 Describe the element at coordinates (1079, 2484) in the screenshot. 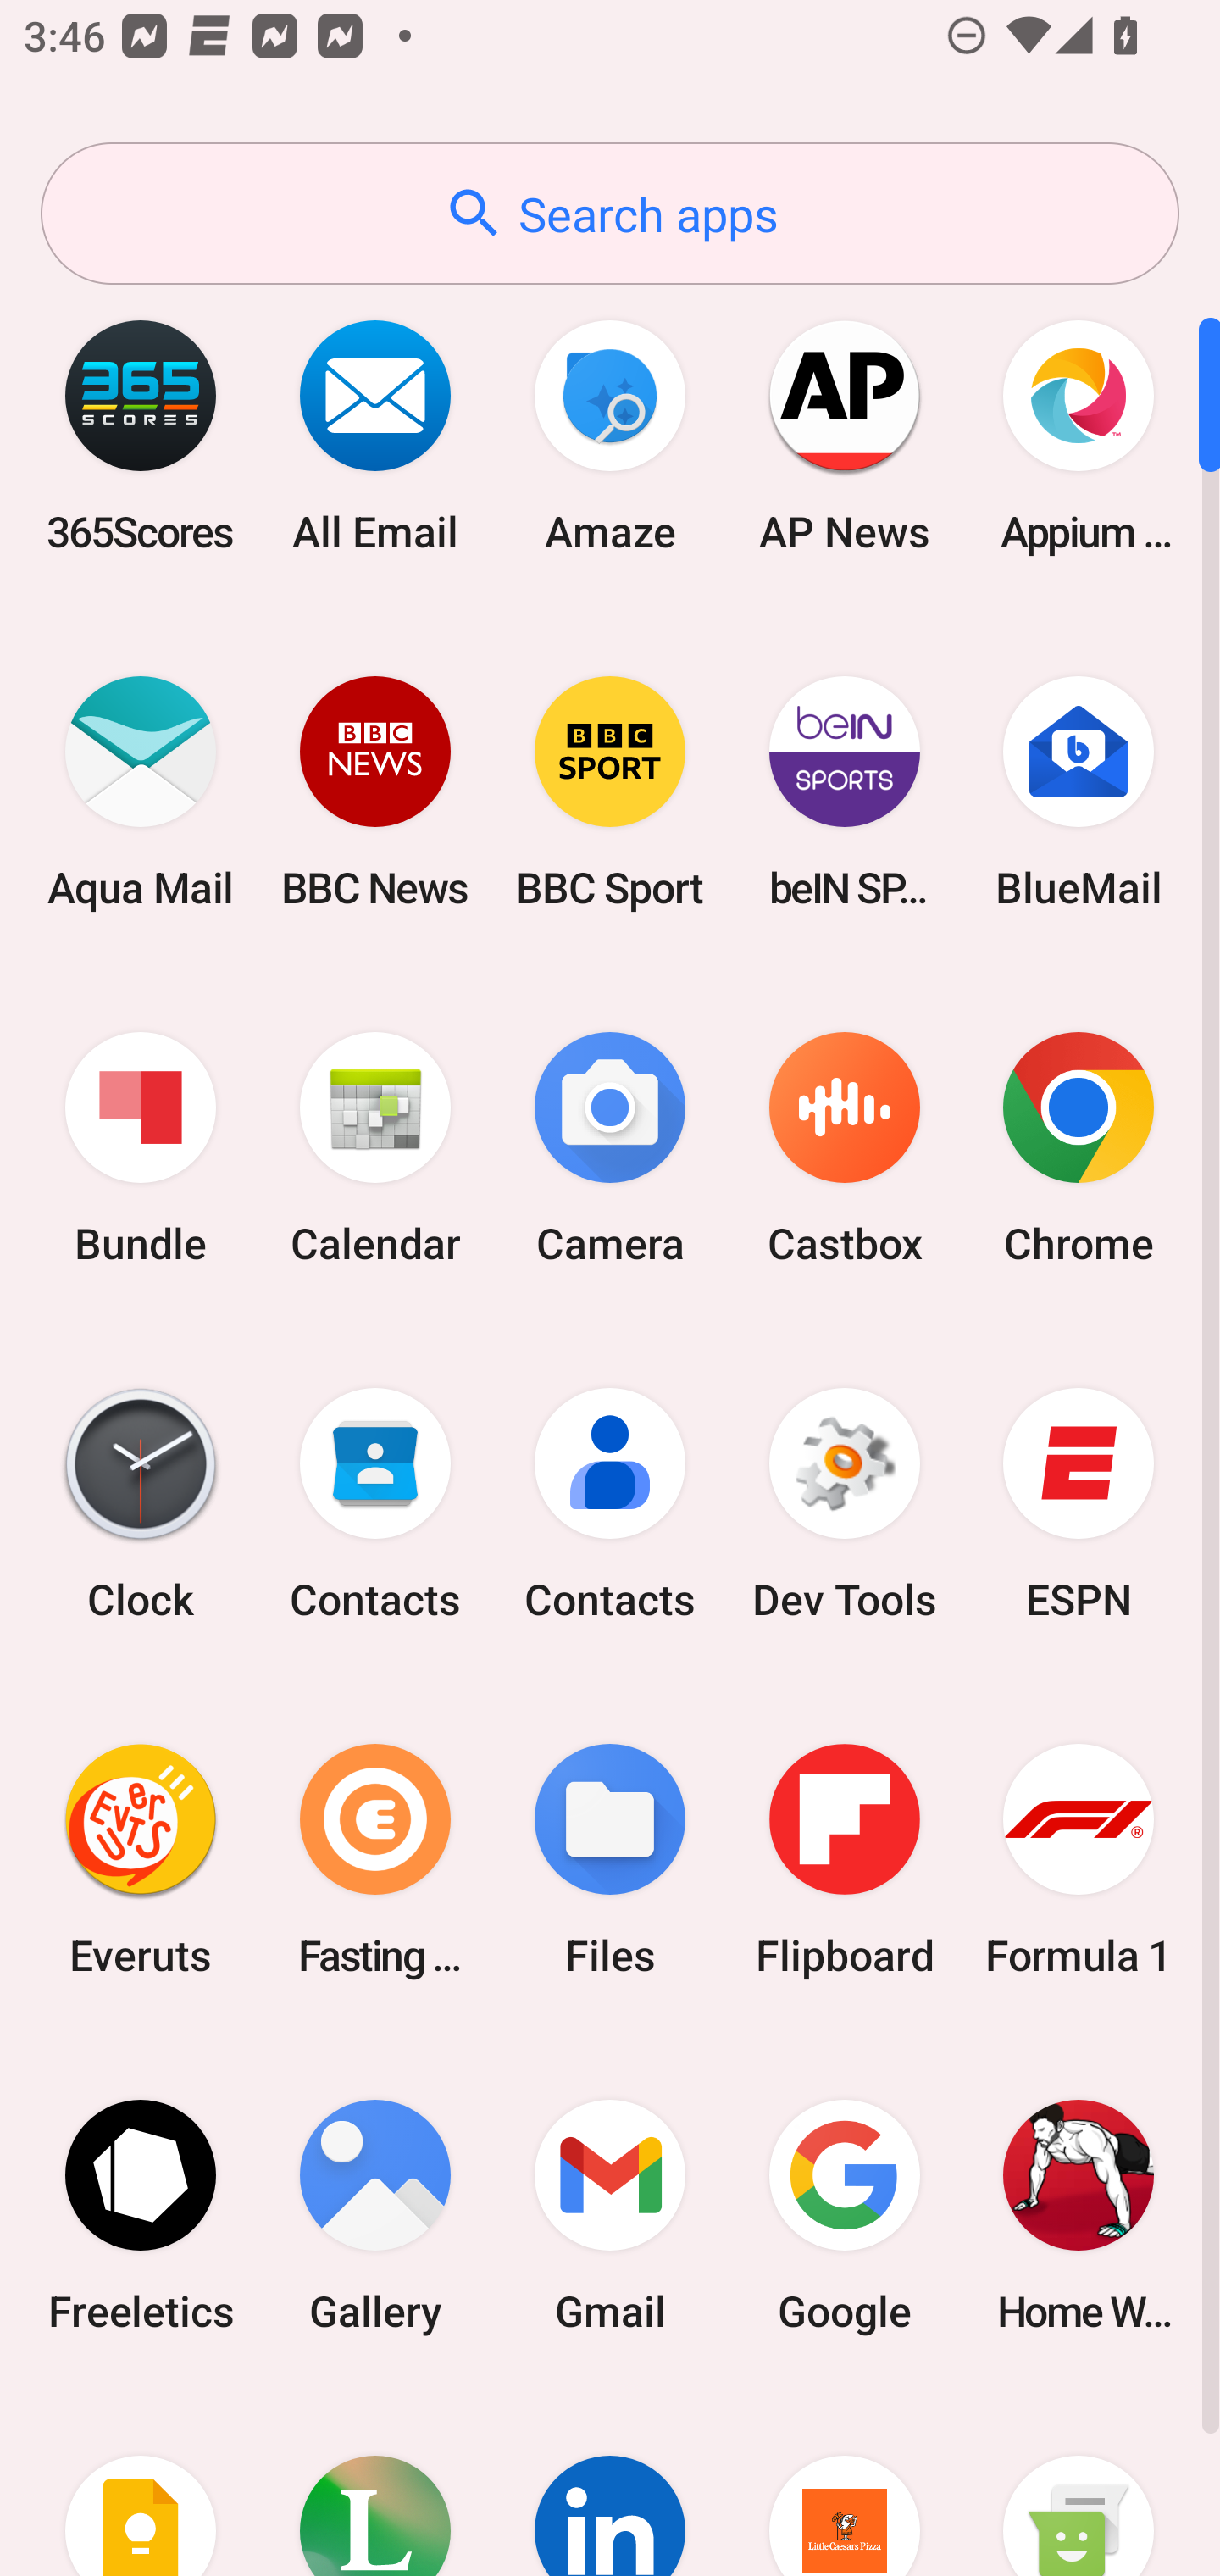

I see `Messaging` at that location.